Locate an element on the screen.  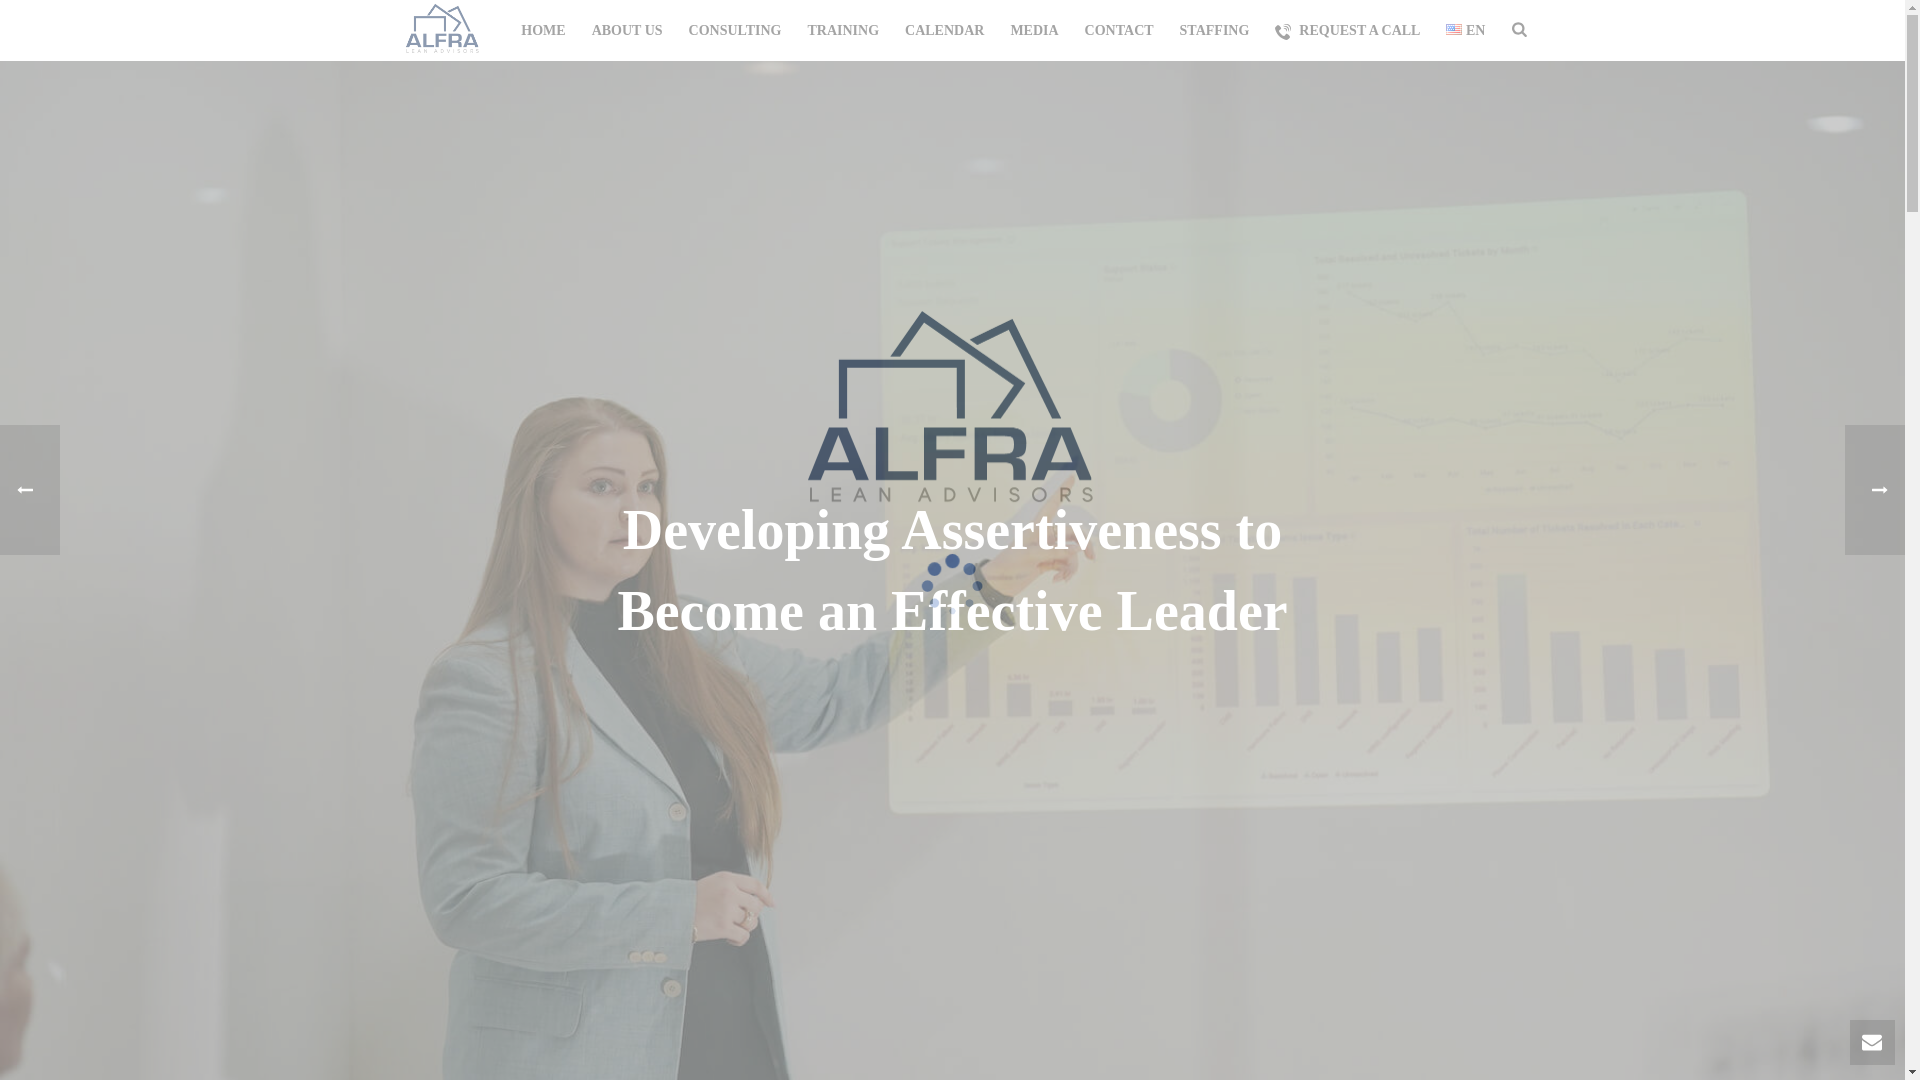
CALENDAR is located at coordinates (944, 31).